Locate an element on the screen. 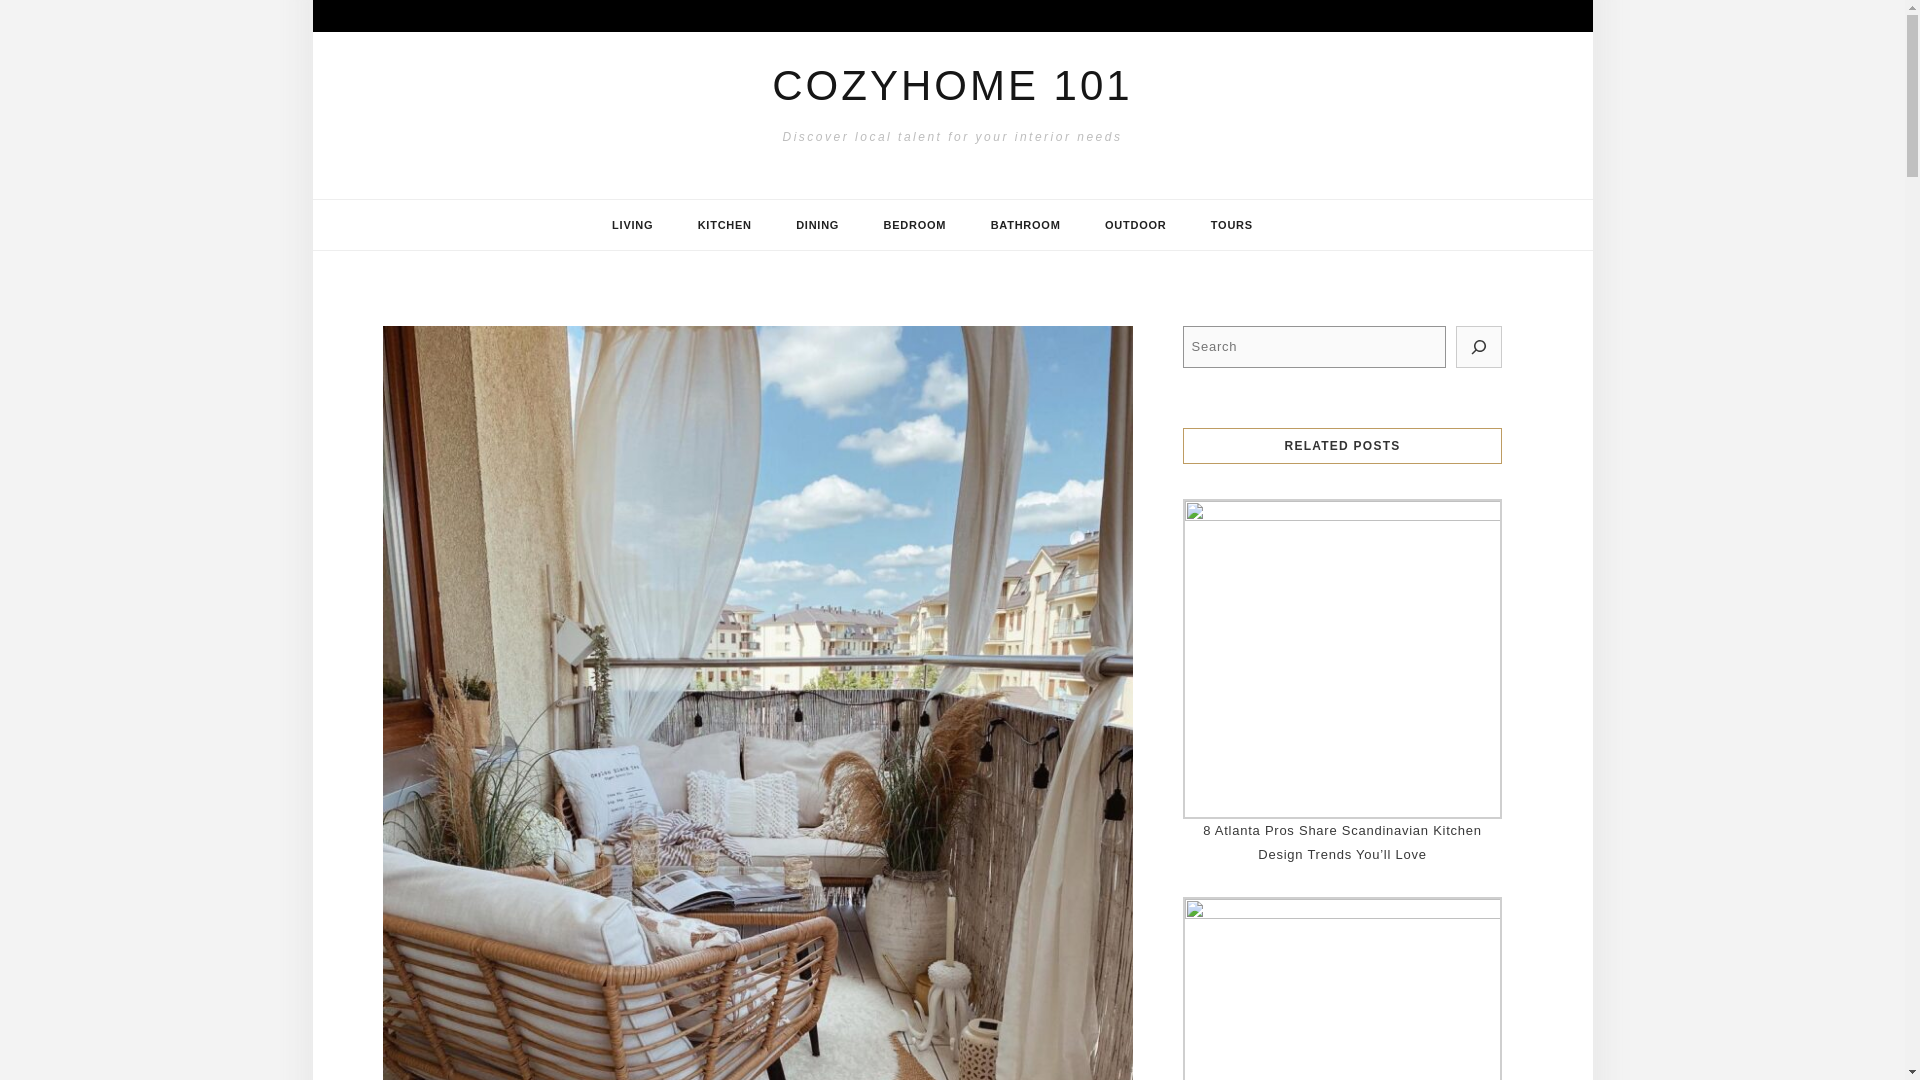  Bathroom is located at coordinates (1026, 224).